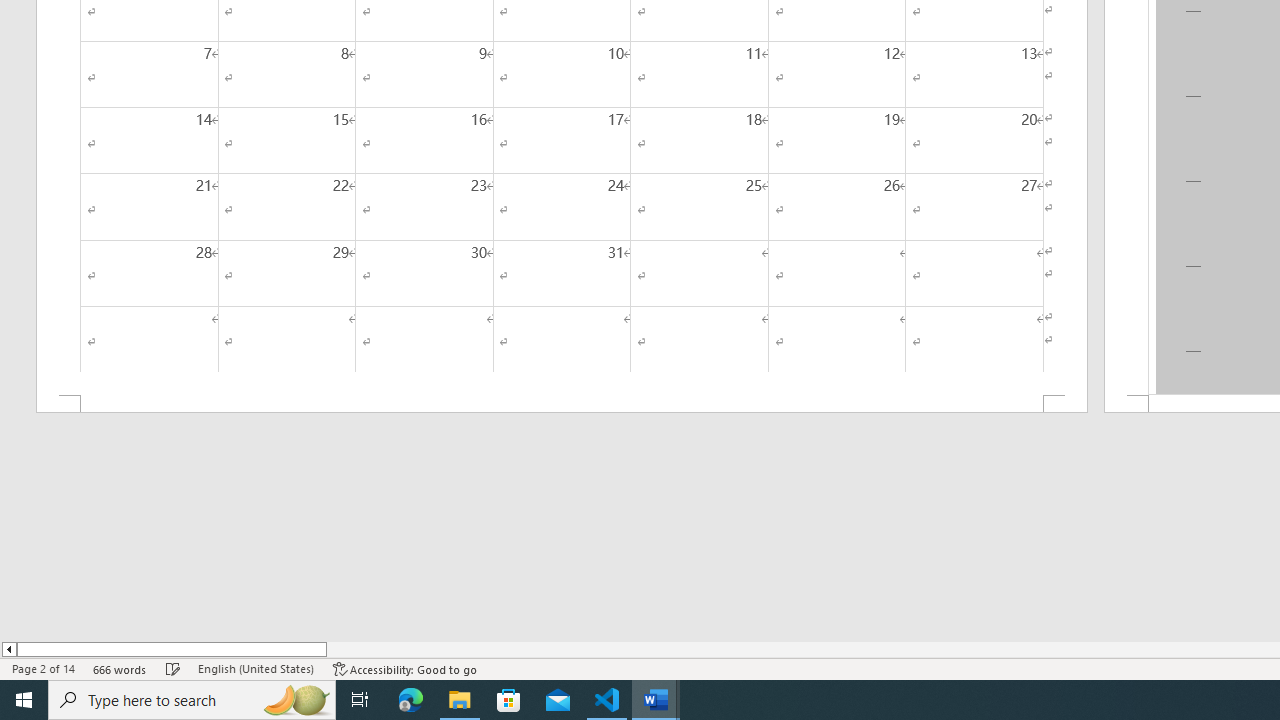 The width and height of the screenshot is (1280, 720). Describe the element at coordinates (256, 668) in the screenshot. I see `Language English (United States)` at that location.